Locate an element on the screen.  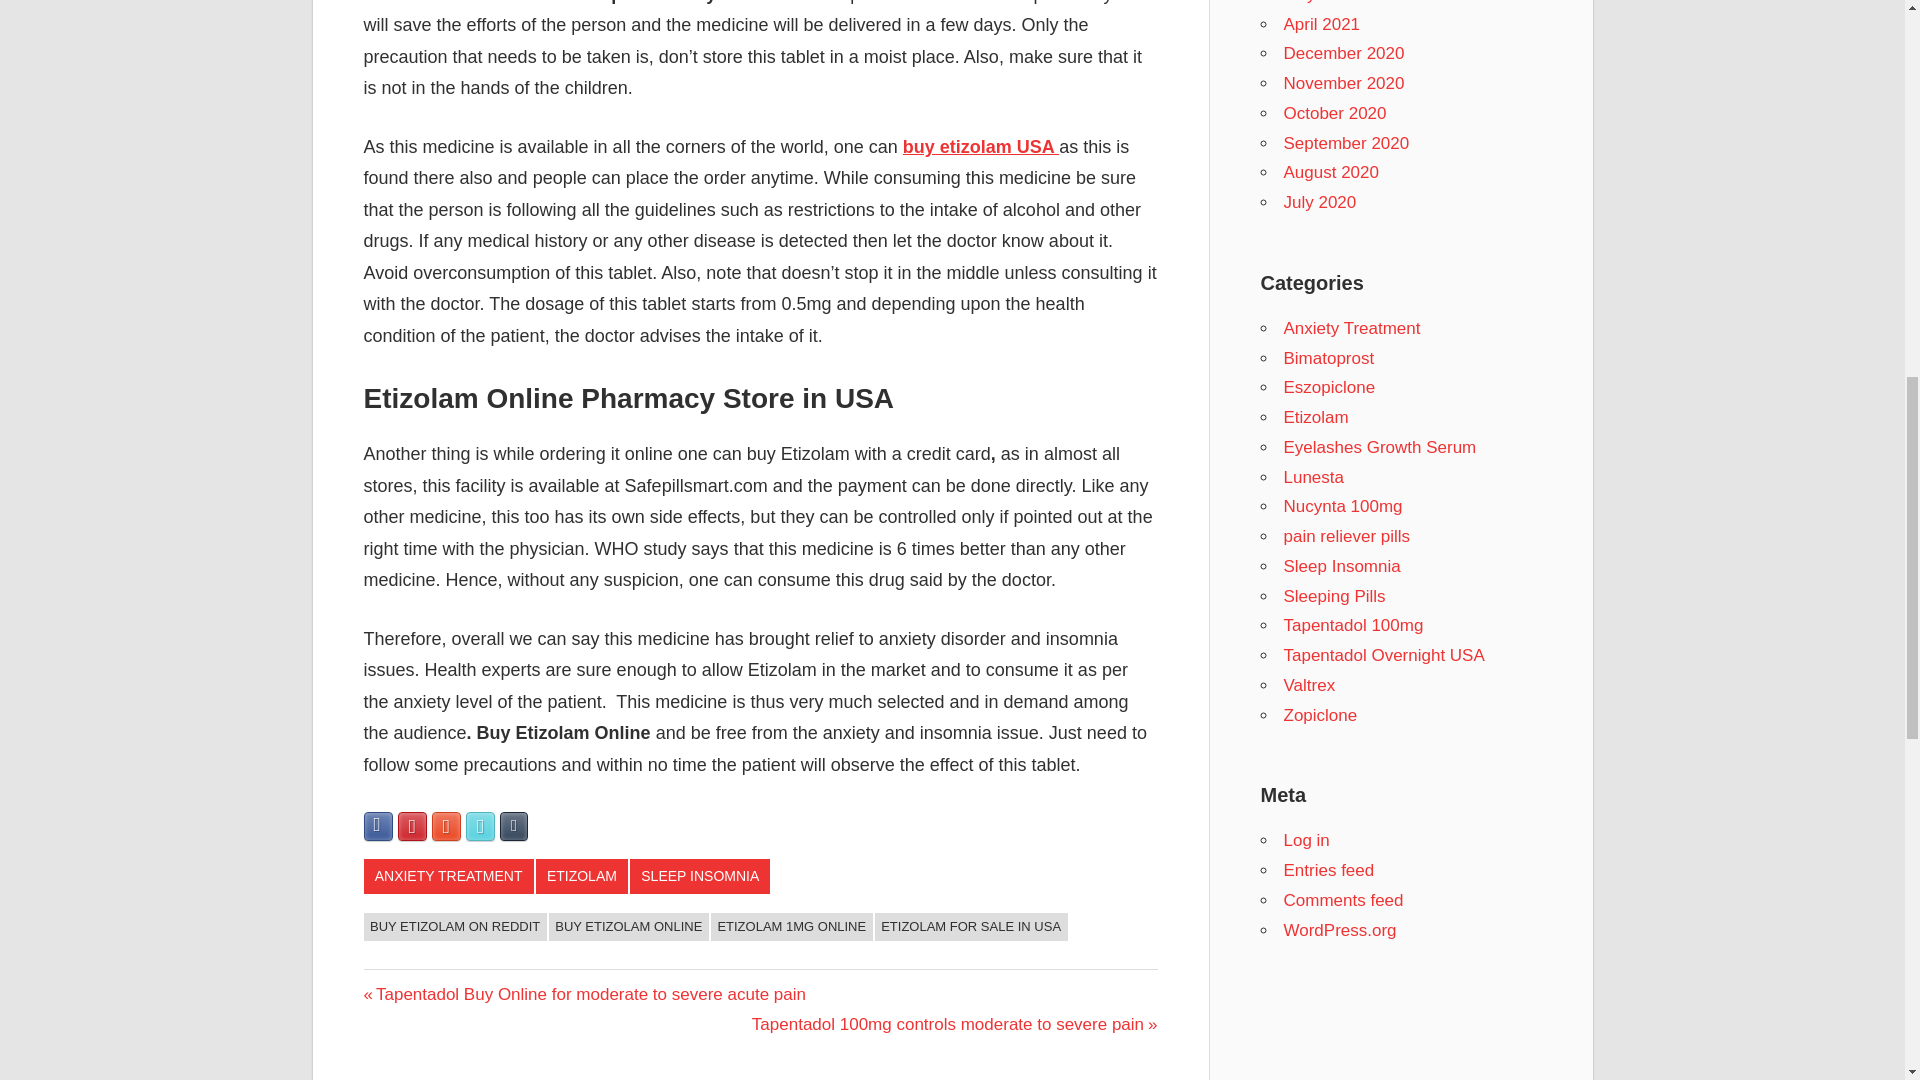
ETIZOLAM 1MG ONLINE is located at coordinates (792, 926).